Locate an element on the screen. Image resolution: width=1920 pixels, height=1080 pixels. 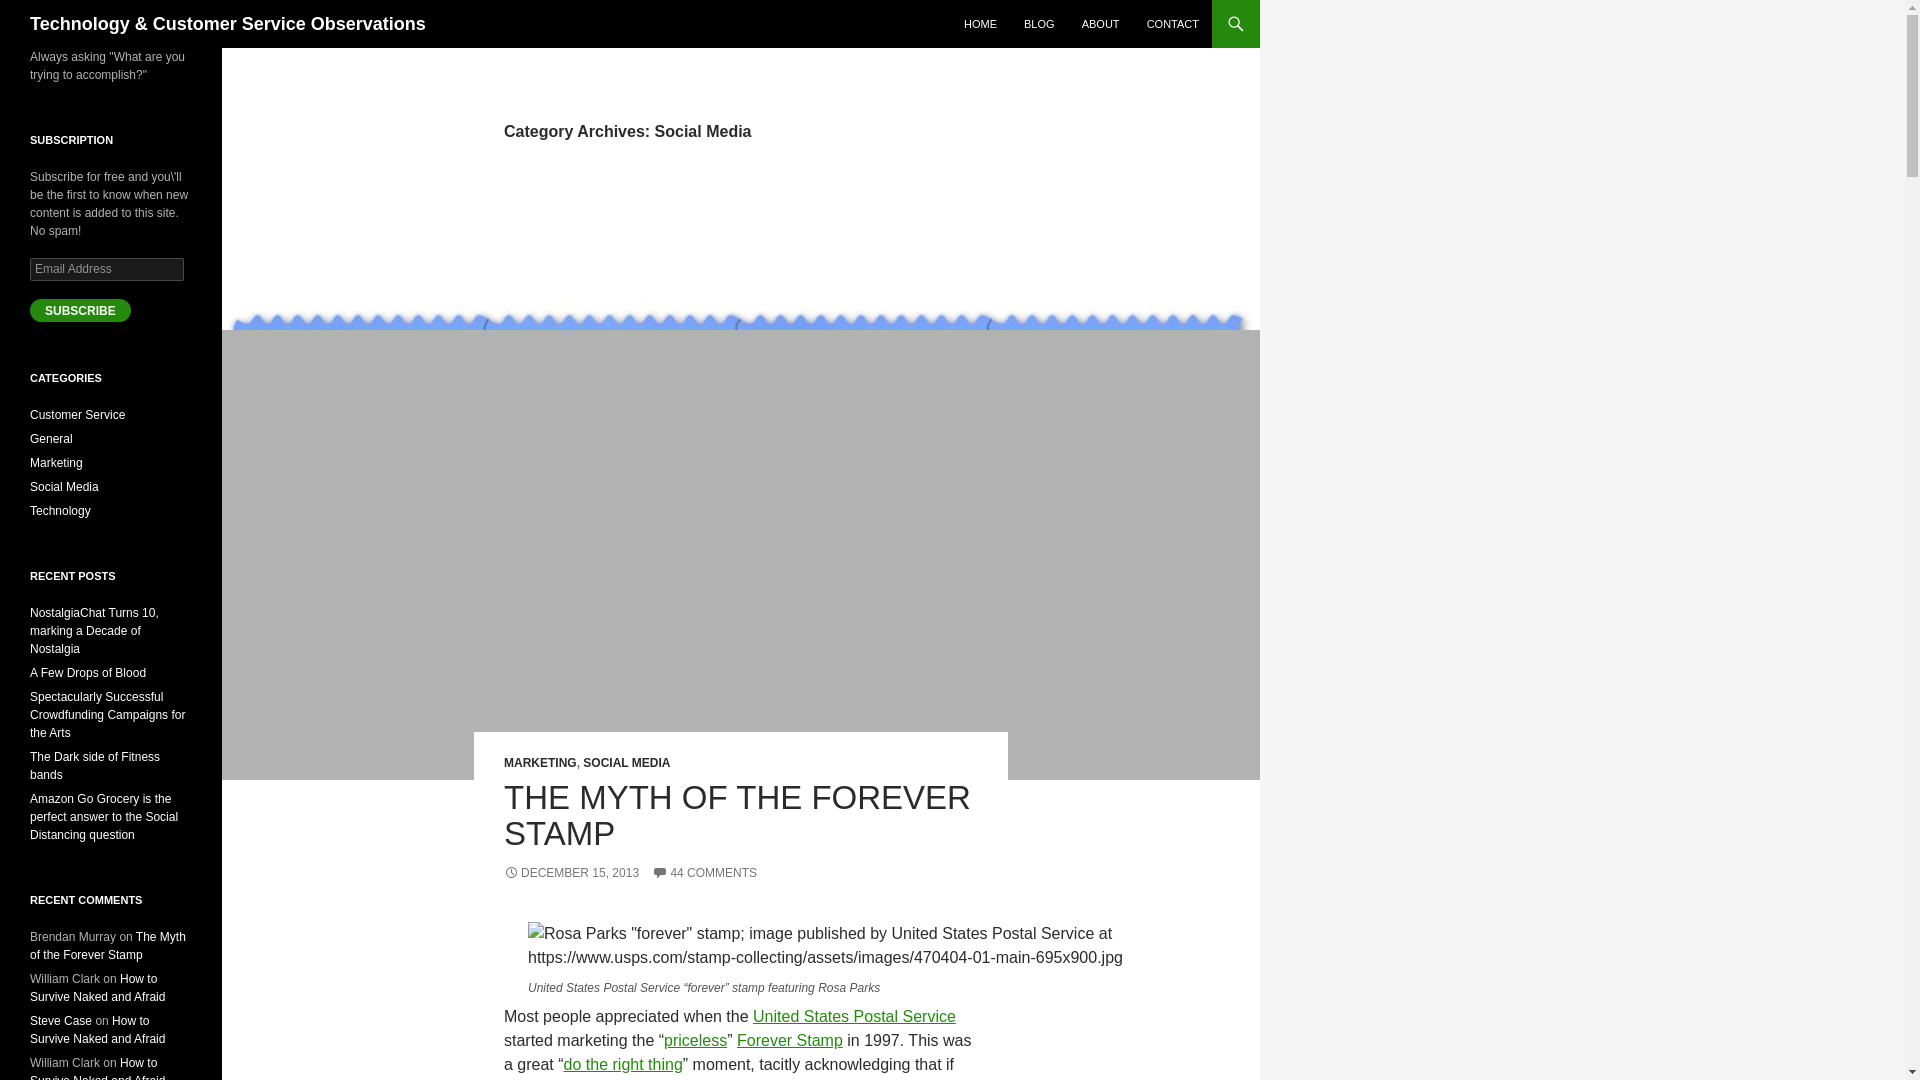
THE MYTH OF THE FOREVER STAMP is located at coordinates (737, 815).